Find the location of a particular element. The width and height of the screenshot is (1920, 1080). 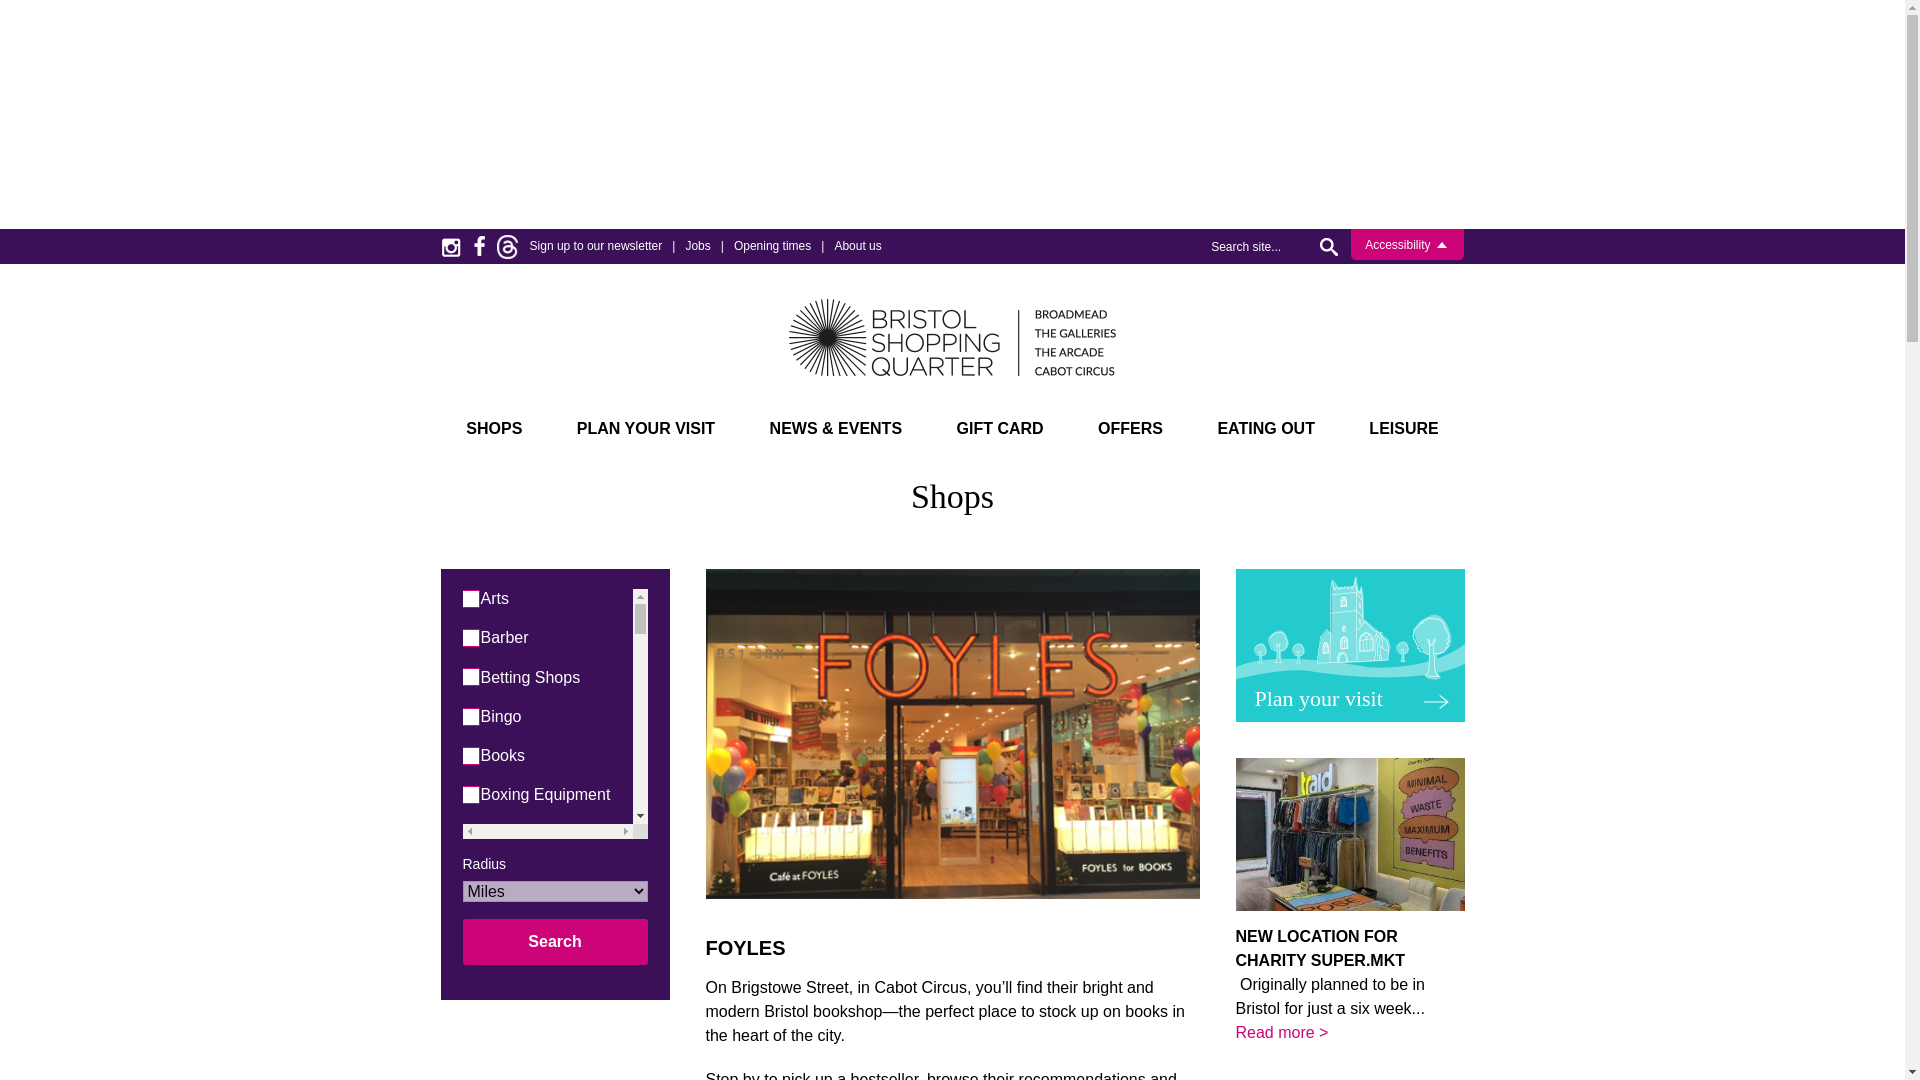

73 is located at coordinates (468, 834).